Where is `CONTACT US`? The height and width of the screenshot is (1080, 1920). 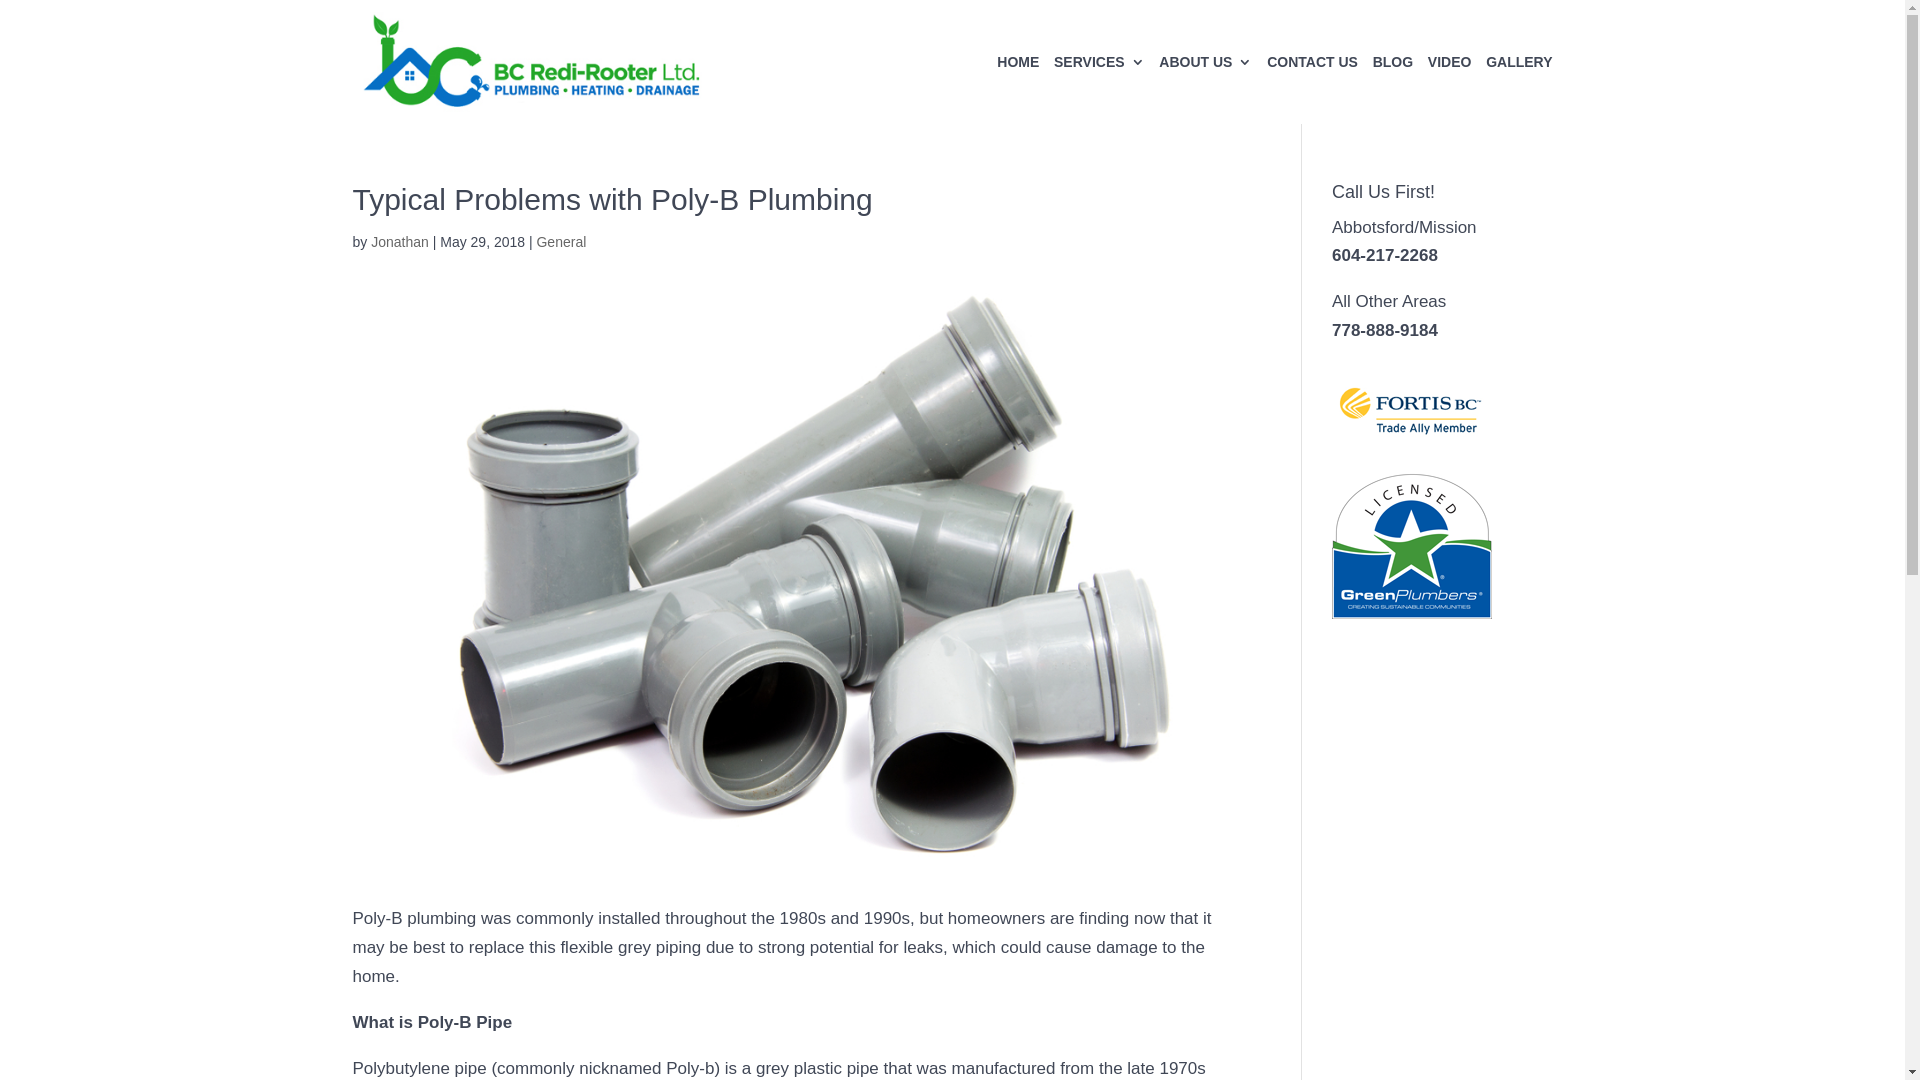 CONTACT US is located at coordinates (1312, 90).